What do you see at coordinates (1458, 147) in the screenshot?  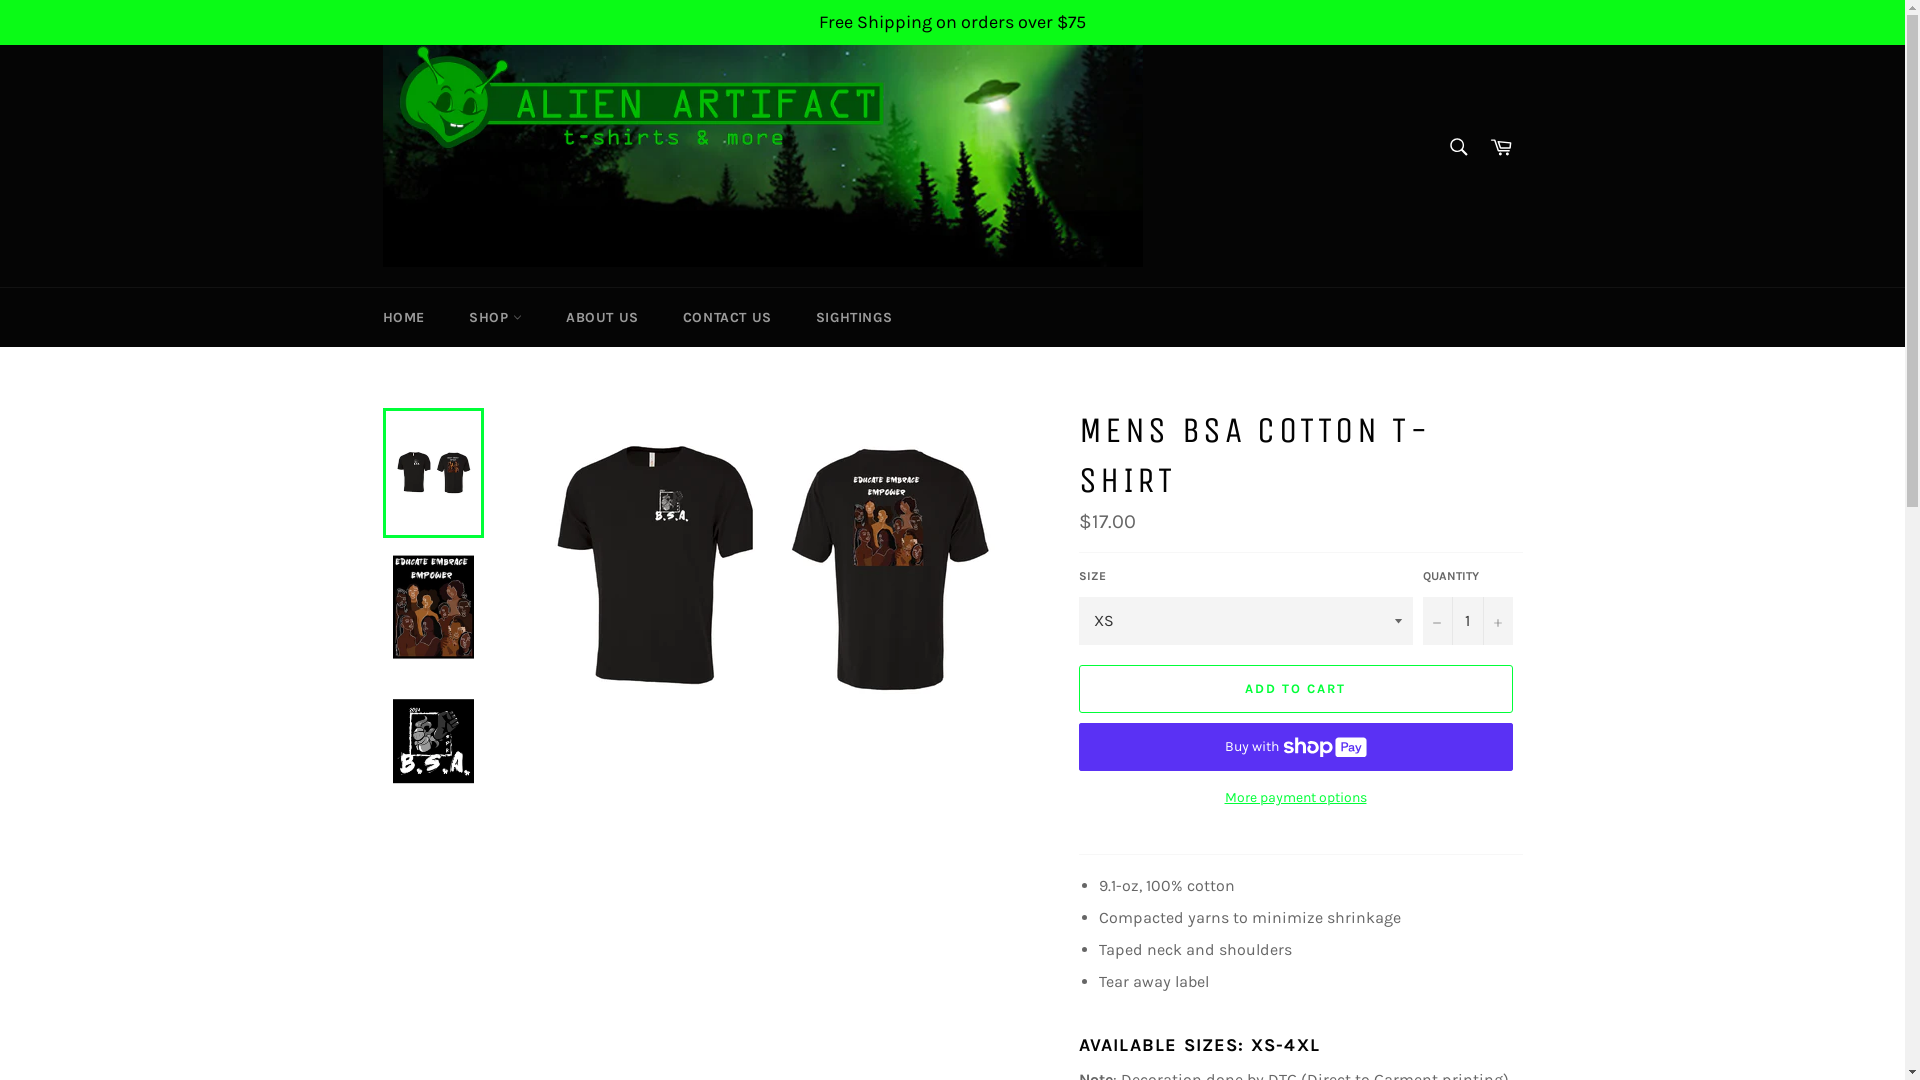 I see `Search` at bounding box center [1458, 147].